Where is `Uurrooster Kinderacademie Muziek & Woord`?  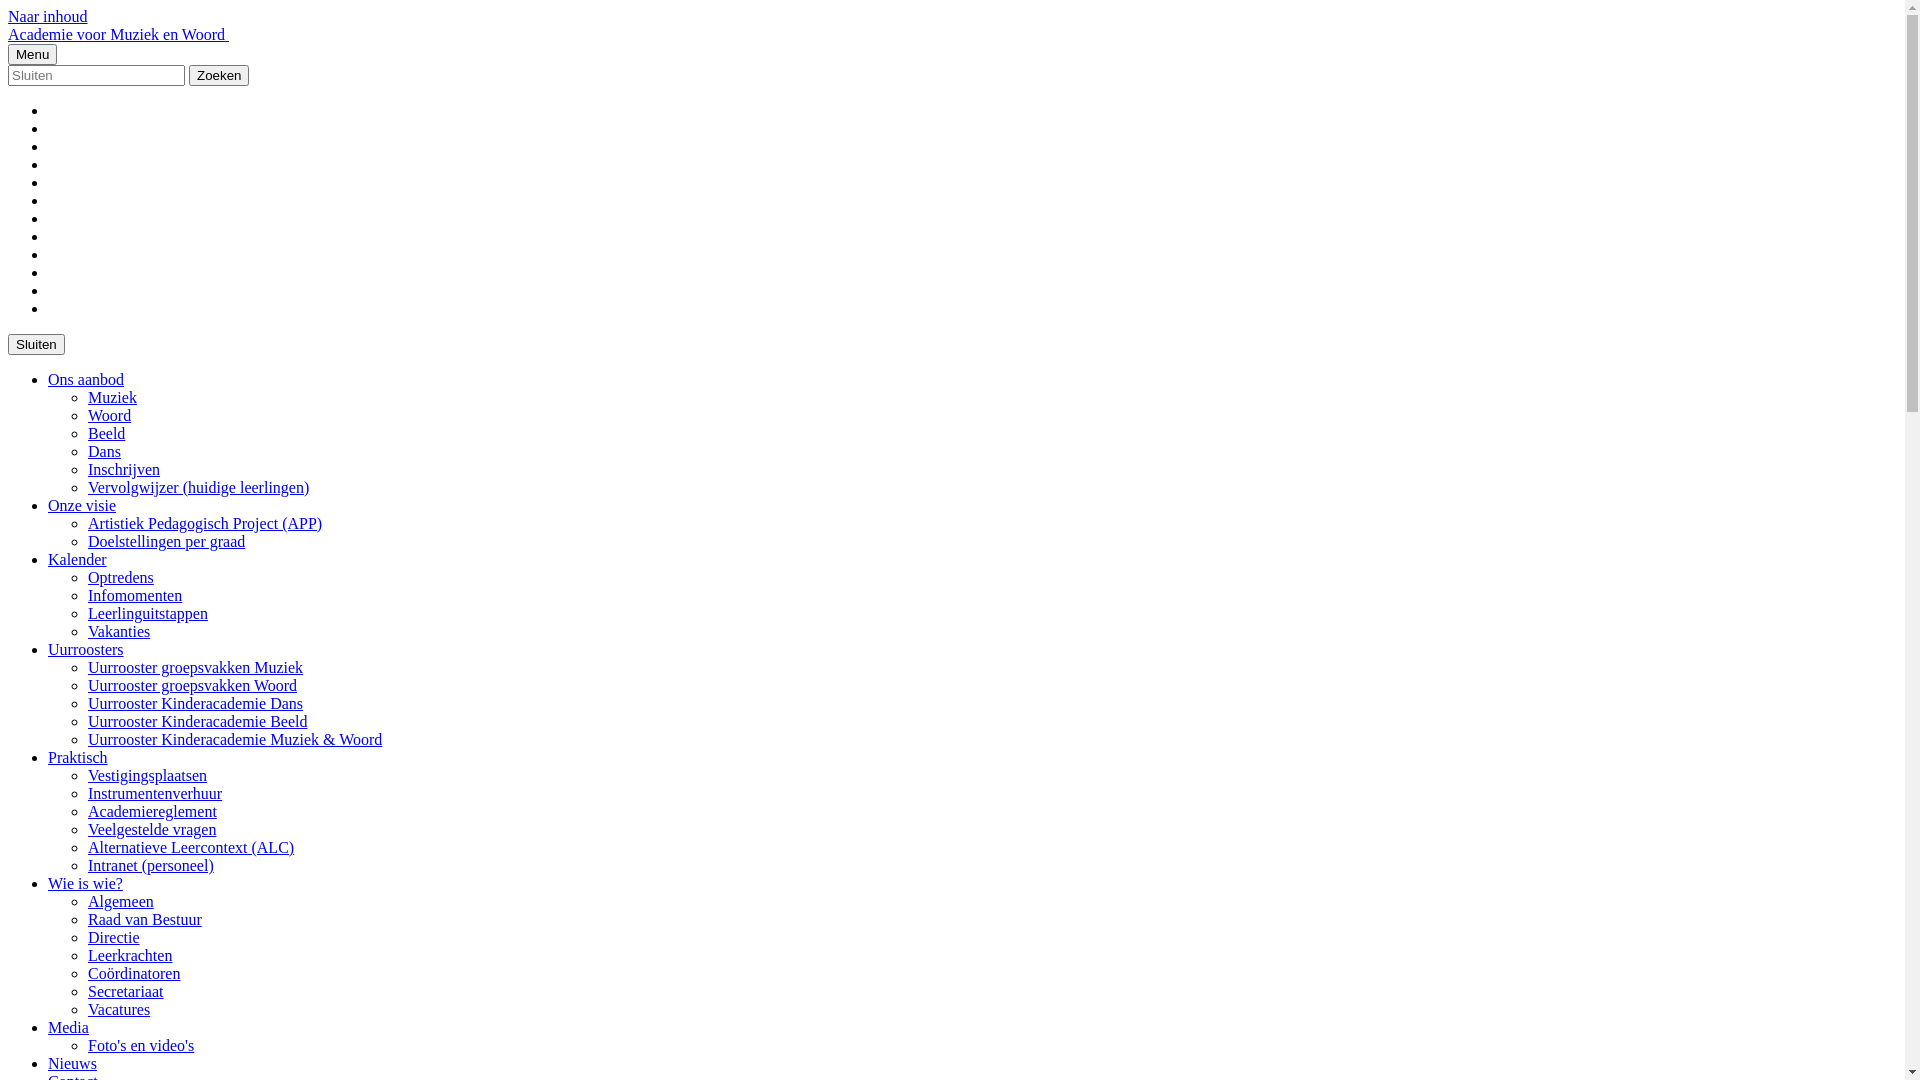 Uurrooster Kinderacademie Muziek & Woord is located at coordinates (235, 739).